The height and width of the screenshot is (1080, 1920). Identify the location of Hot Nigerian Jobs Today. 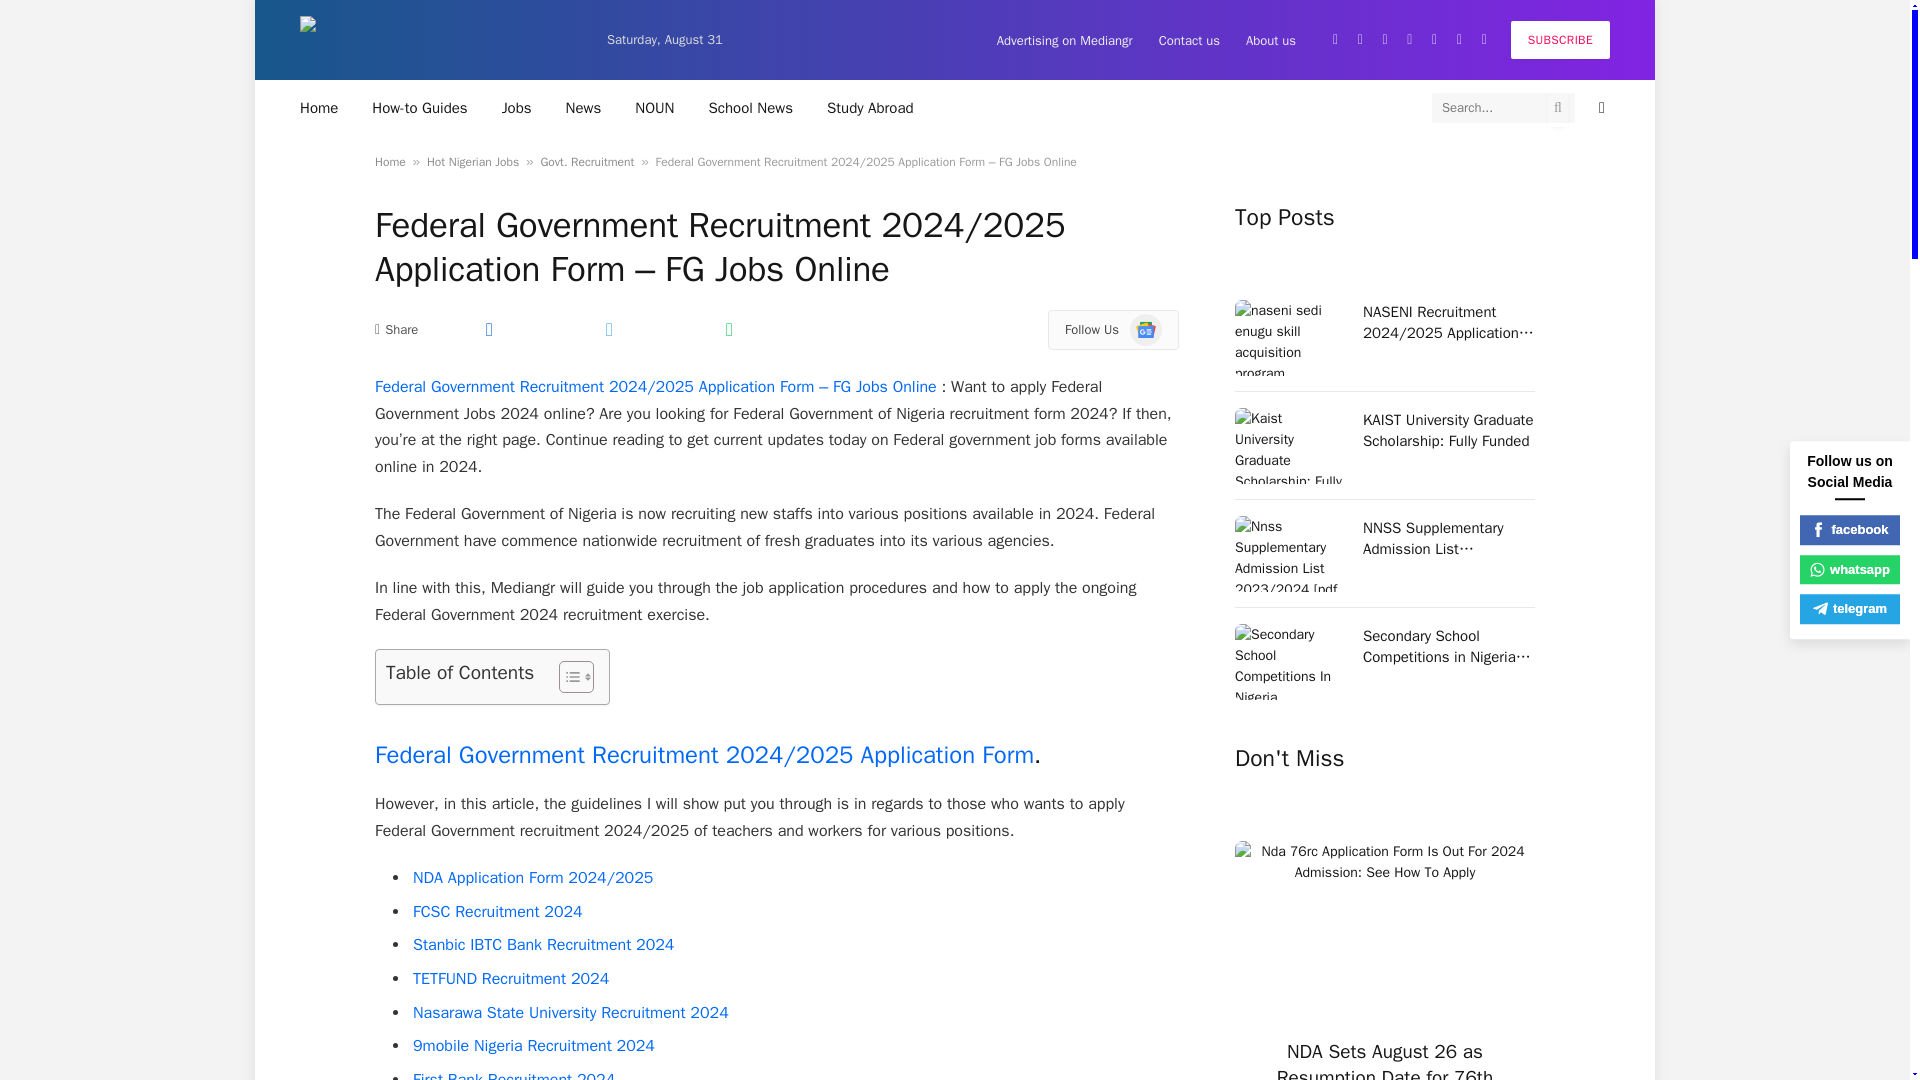
(517, 107).